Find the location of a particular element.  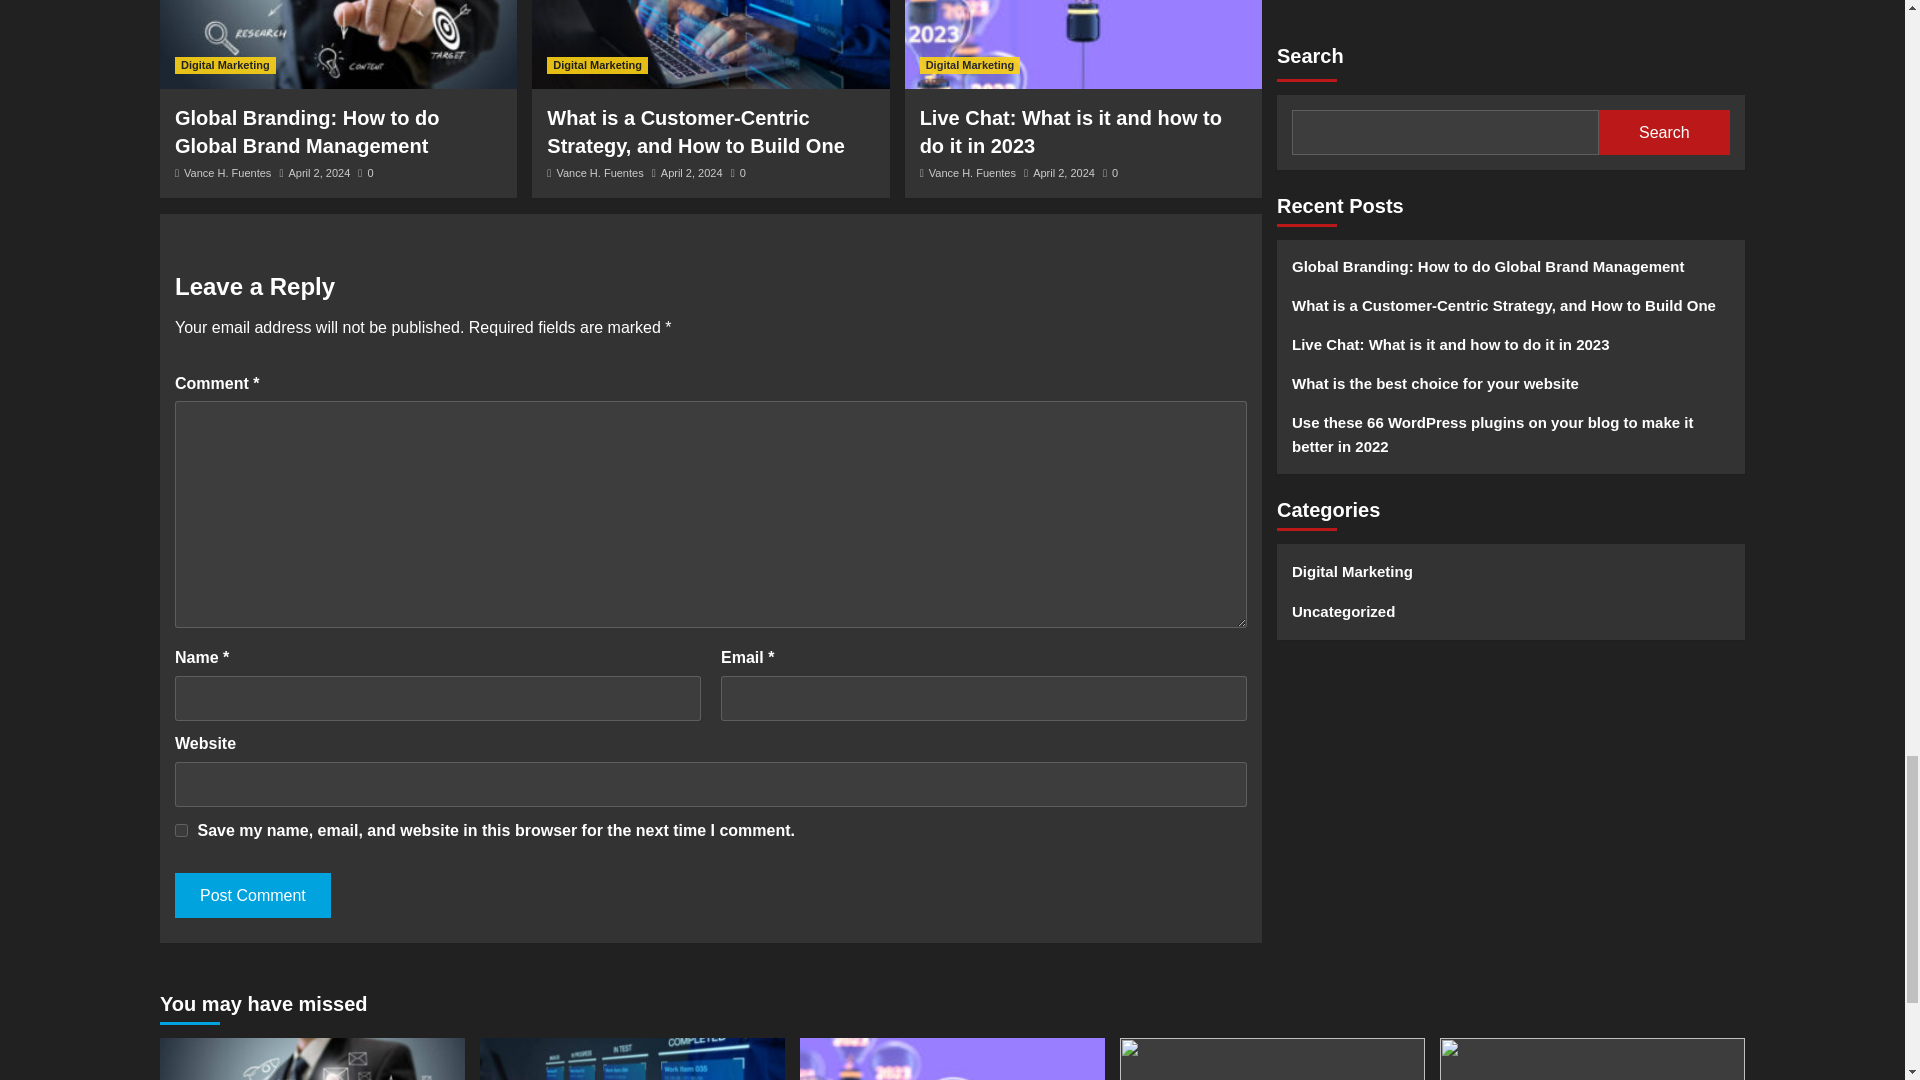

yes is located at coordinates (181, 830).